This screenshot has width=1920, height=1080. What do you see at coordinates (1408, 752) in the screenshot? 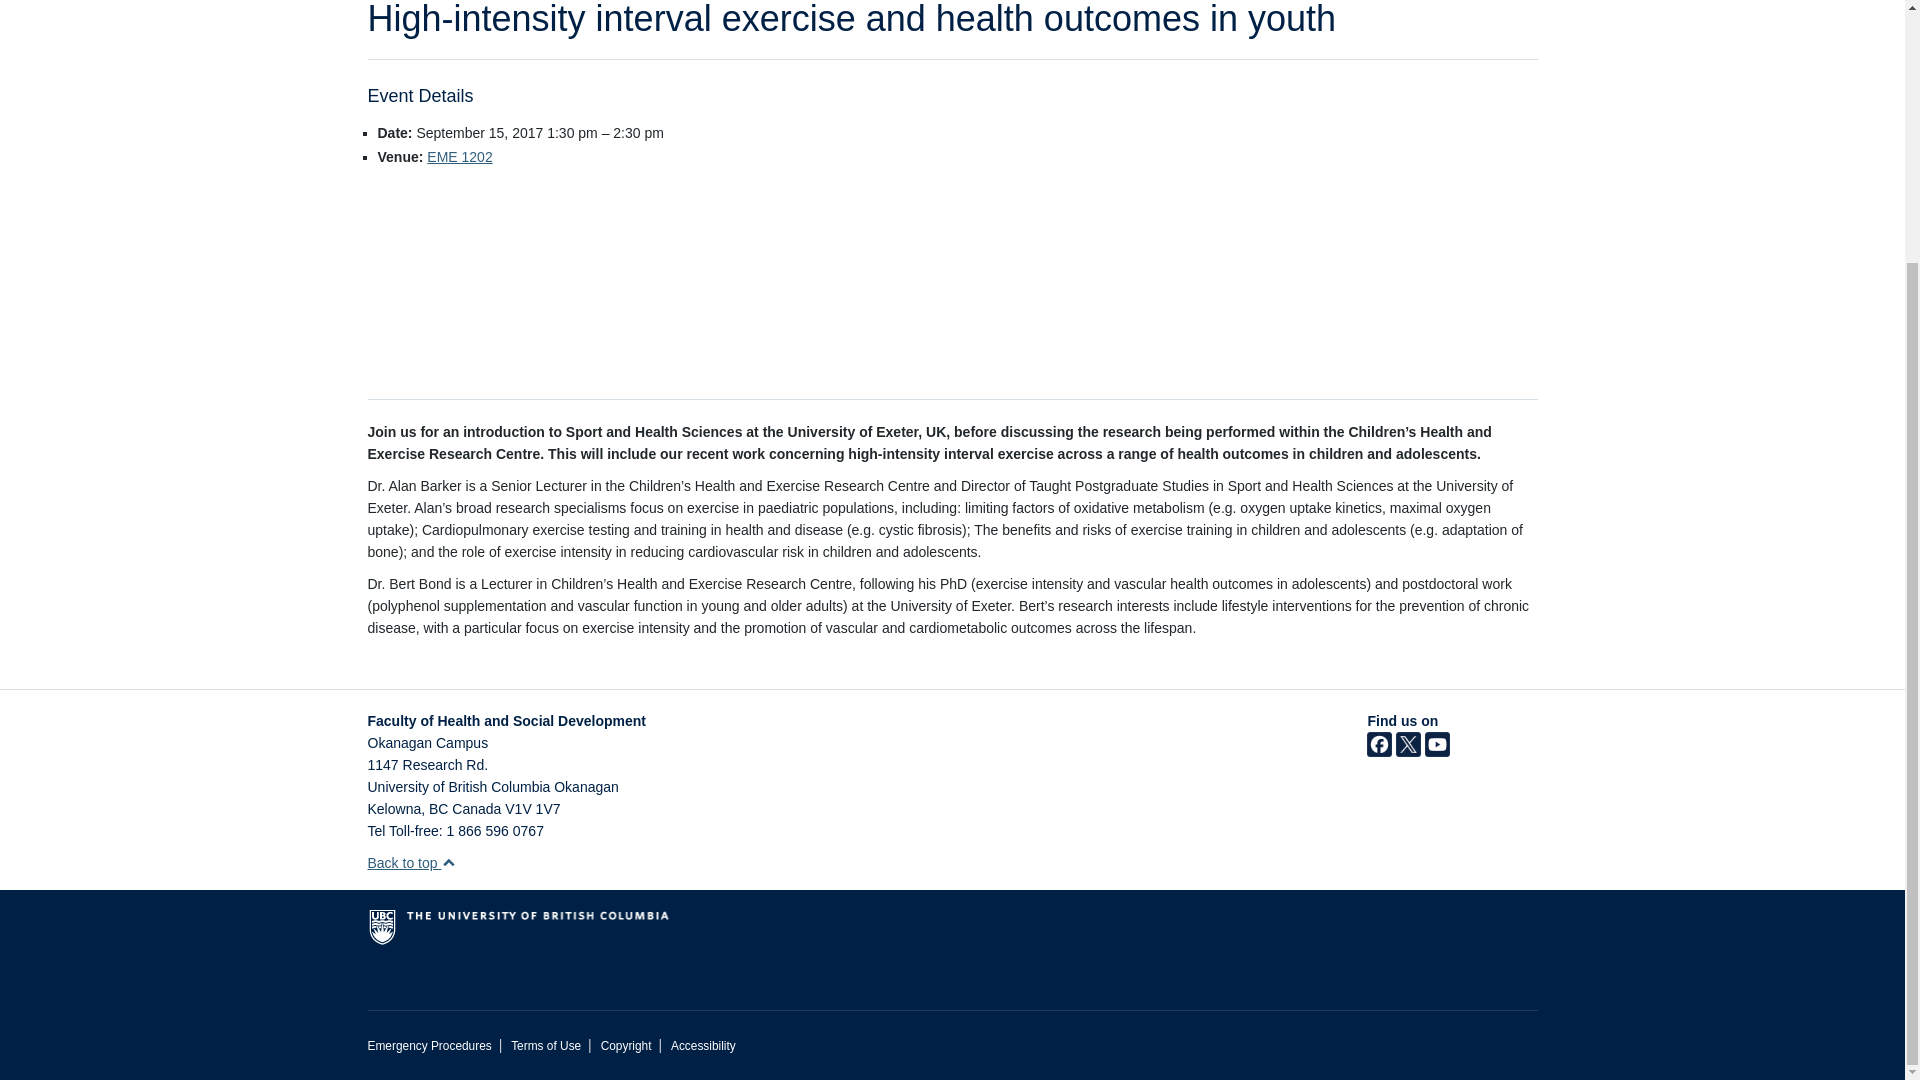
I see `Twitter icon` at bounding box center [1408, 752].